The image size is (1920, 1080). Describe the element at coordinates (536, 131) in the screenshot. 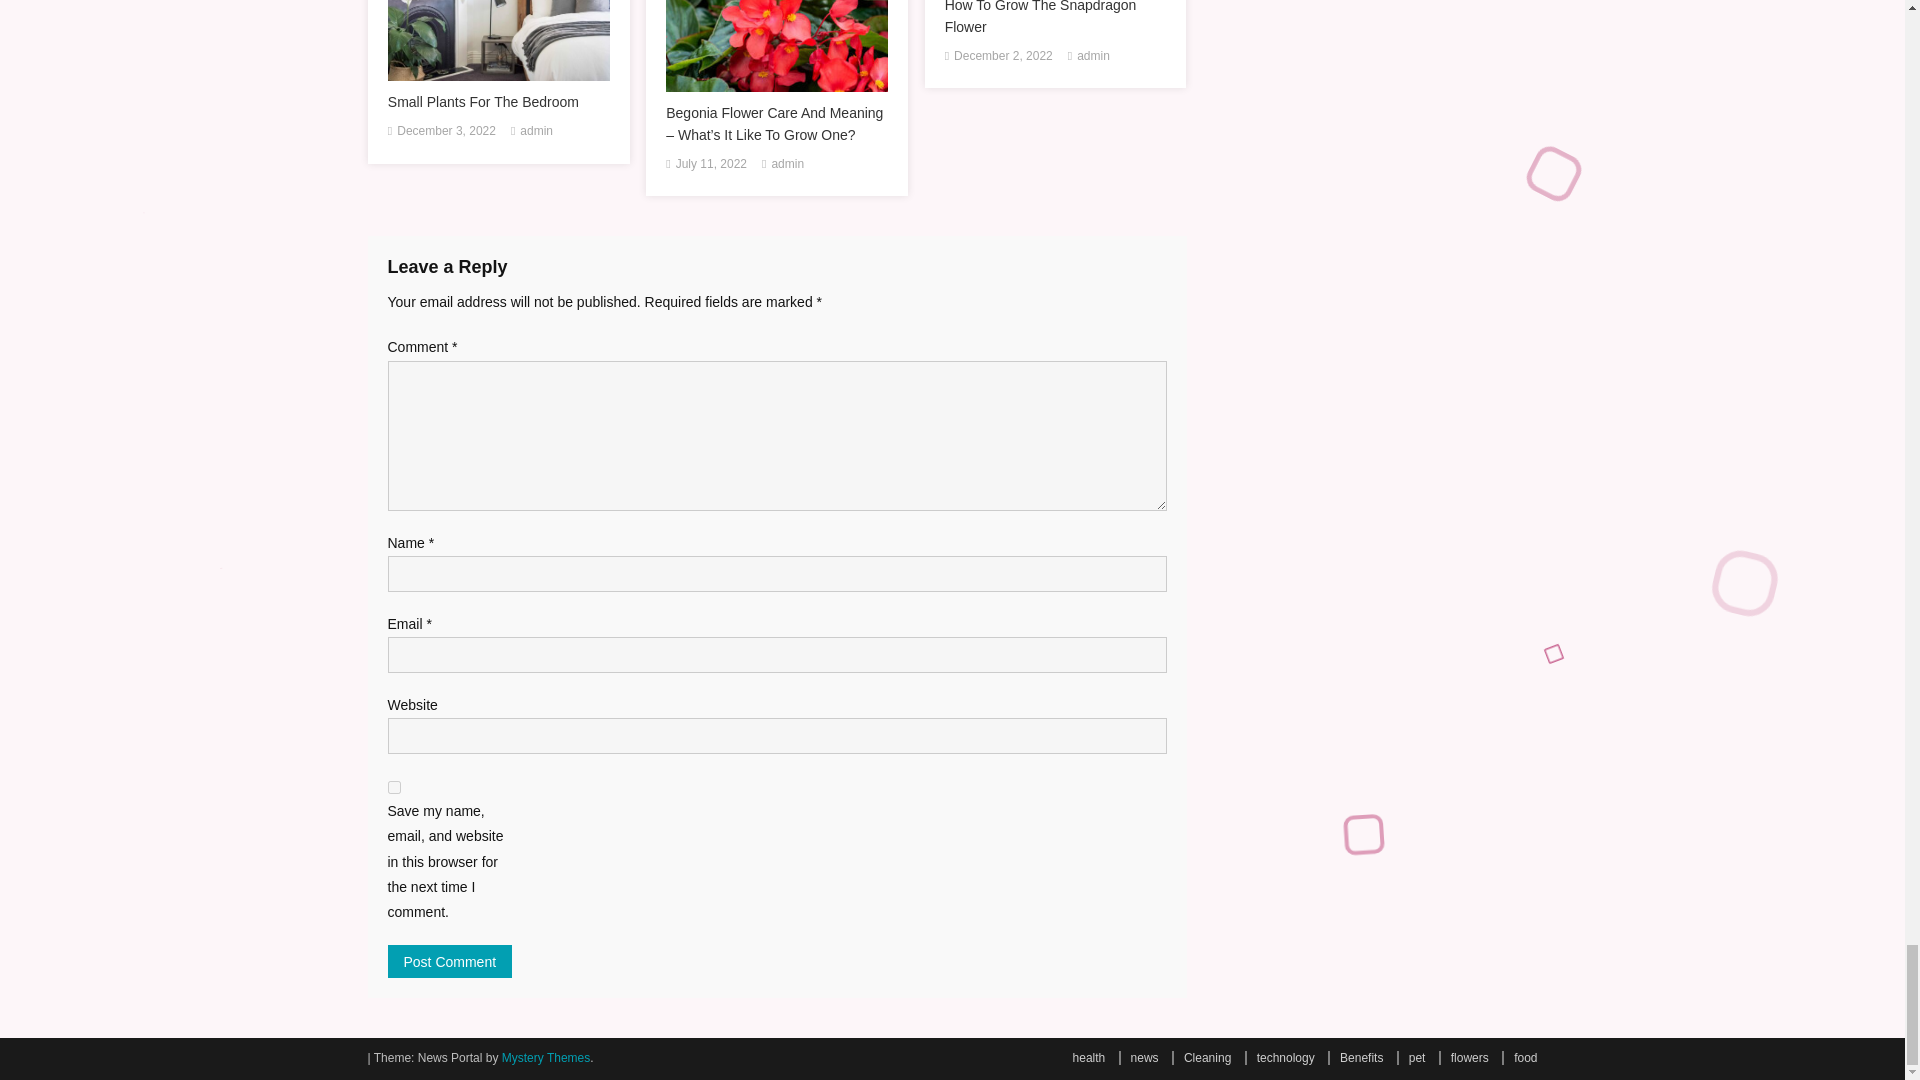

I see `admin` at that location.